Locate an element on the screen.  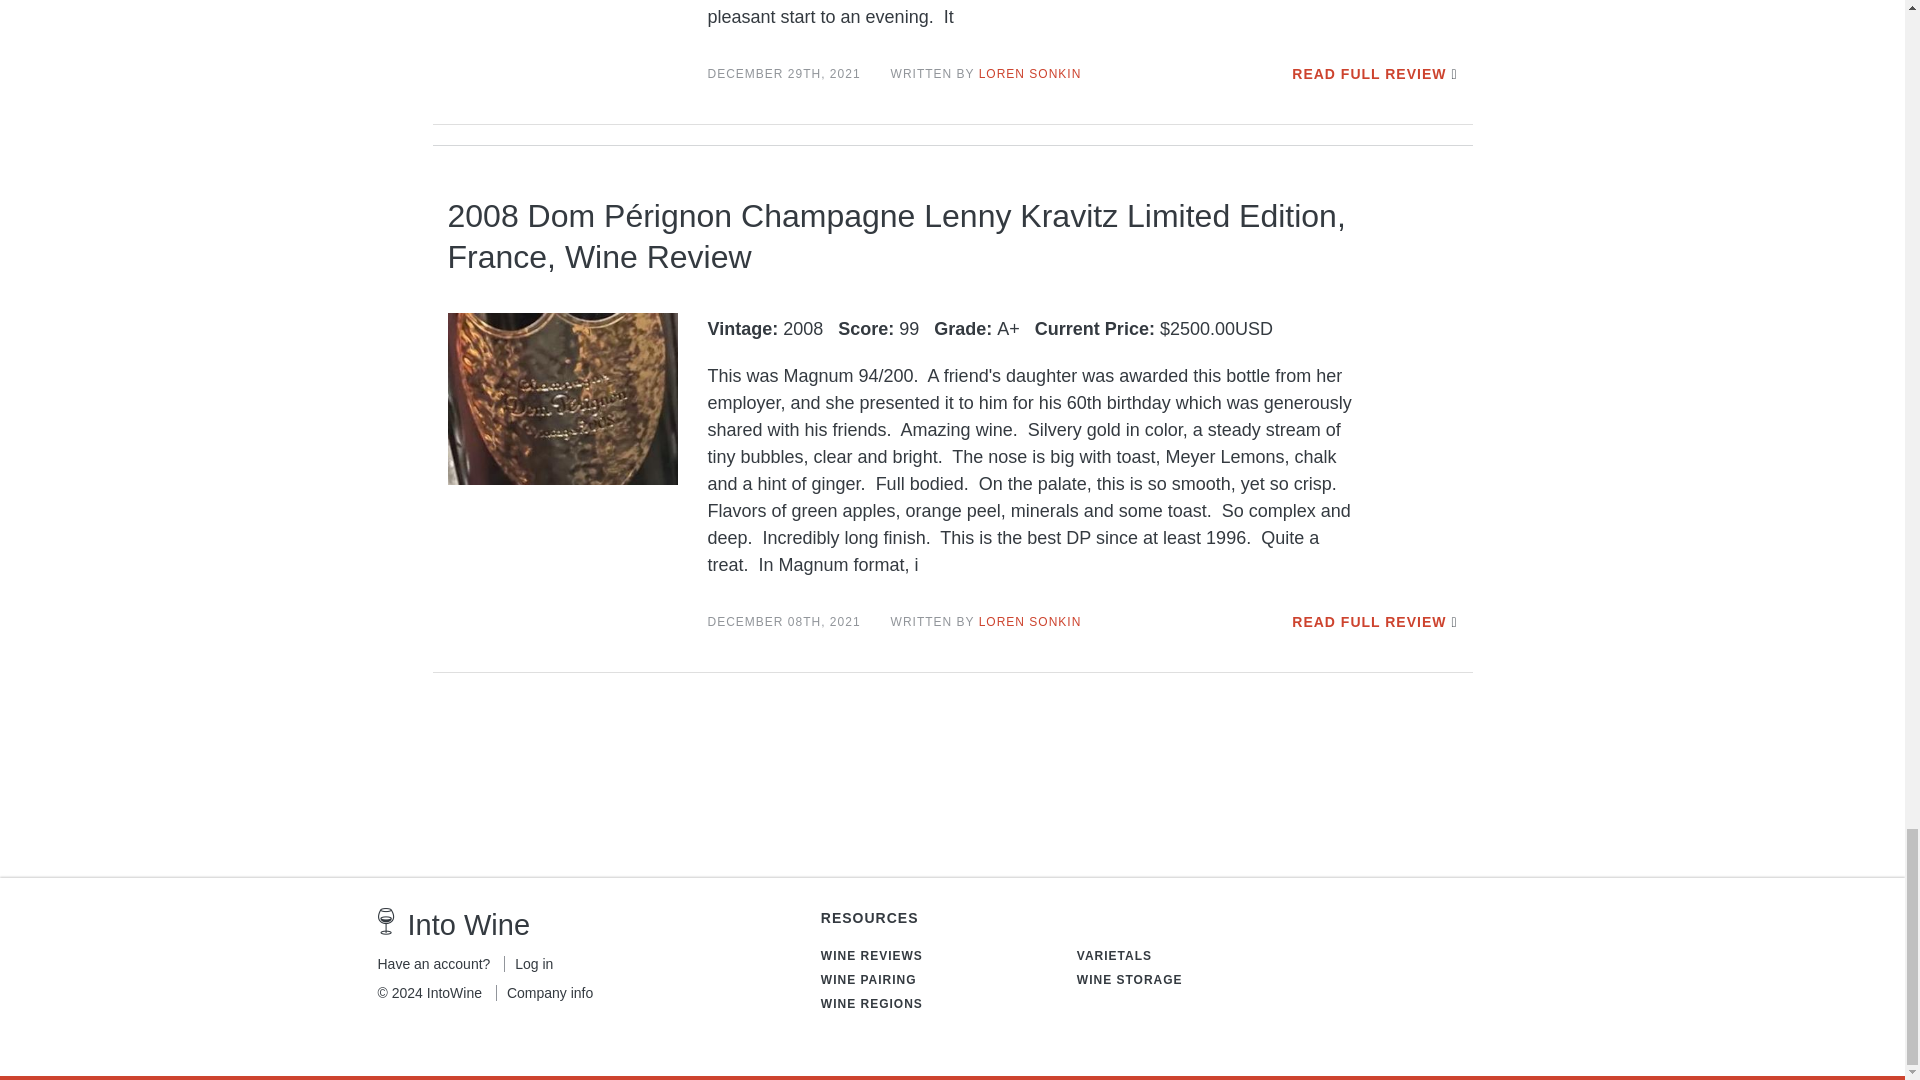
READ FULL REVIEW is located at coordinates (1368, 74).